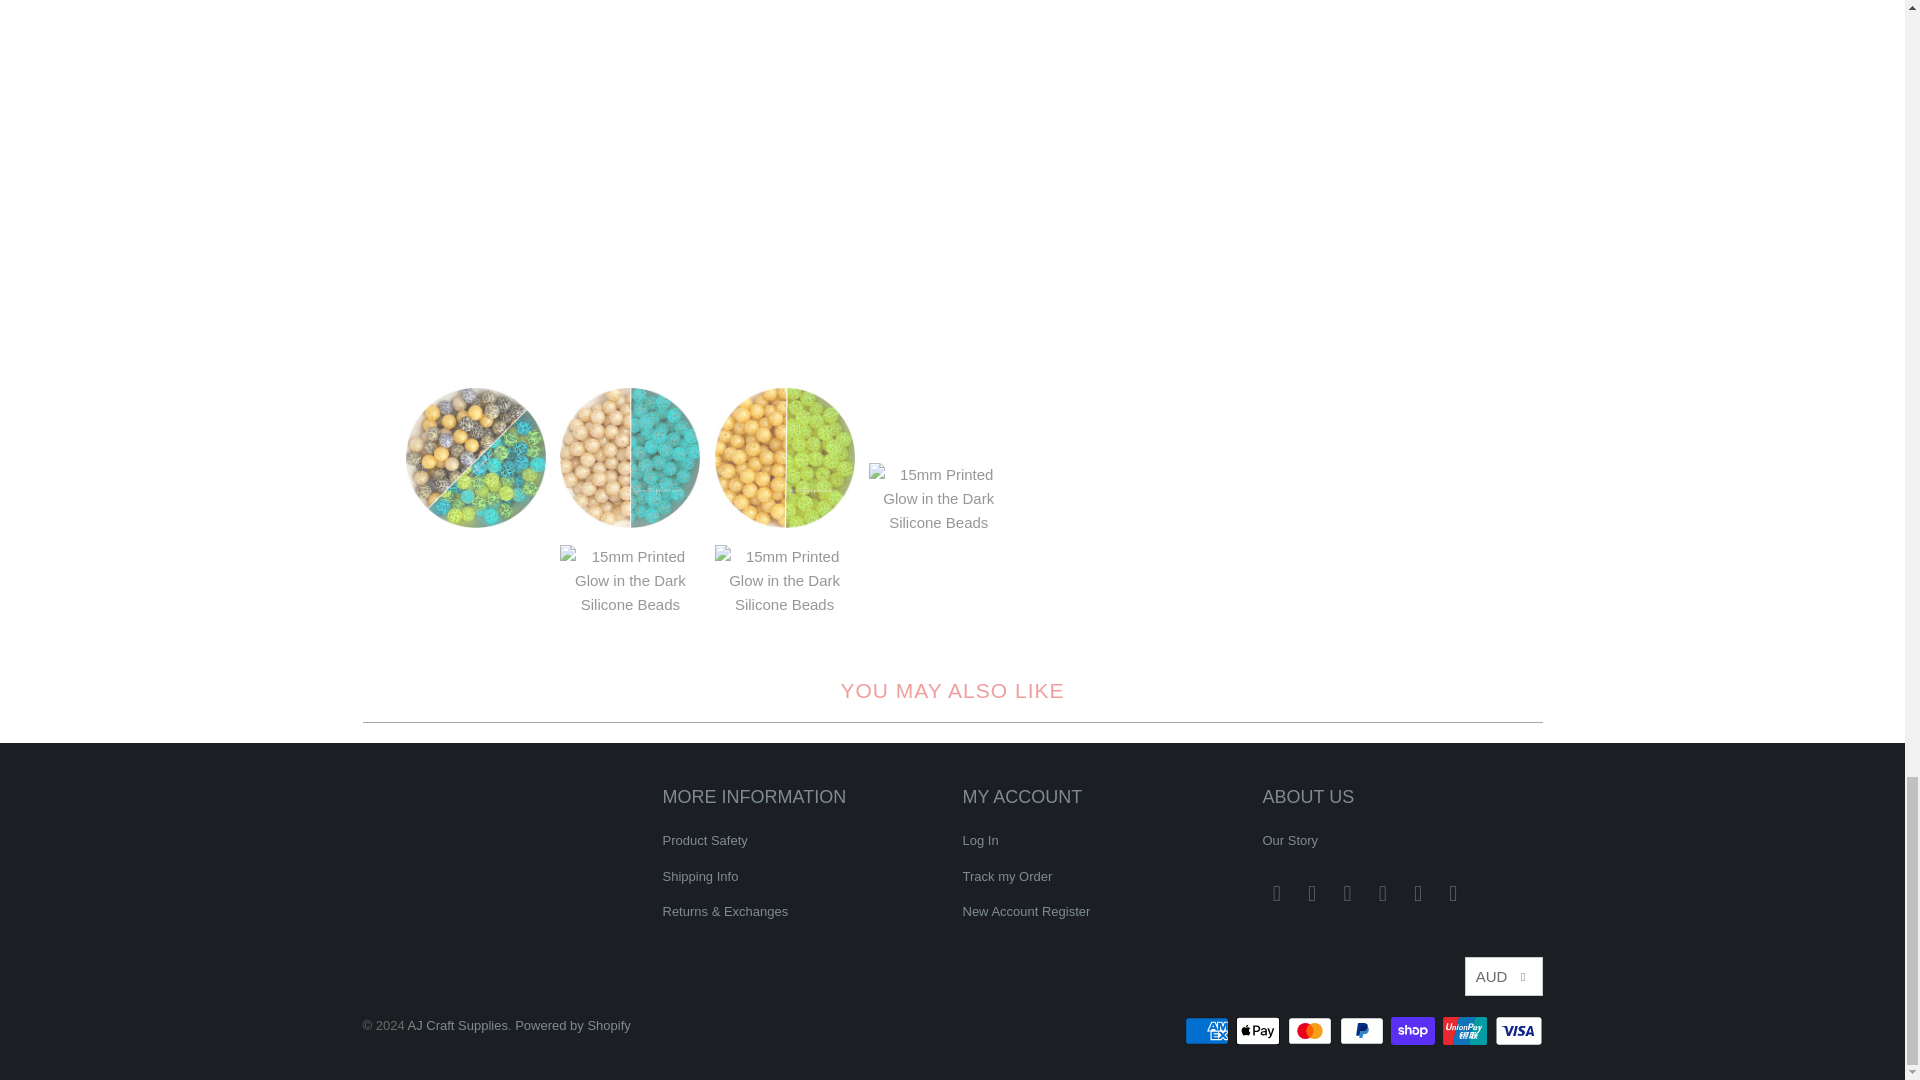 This screenshot has width=1920, height=1080. I want to click on Apple Pay, so click(1260, 1031).